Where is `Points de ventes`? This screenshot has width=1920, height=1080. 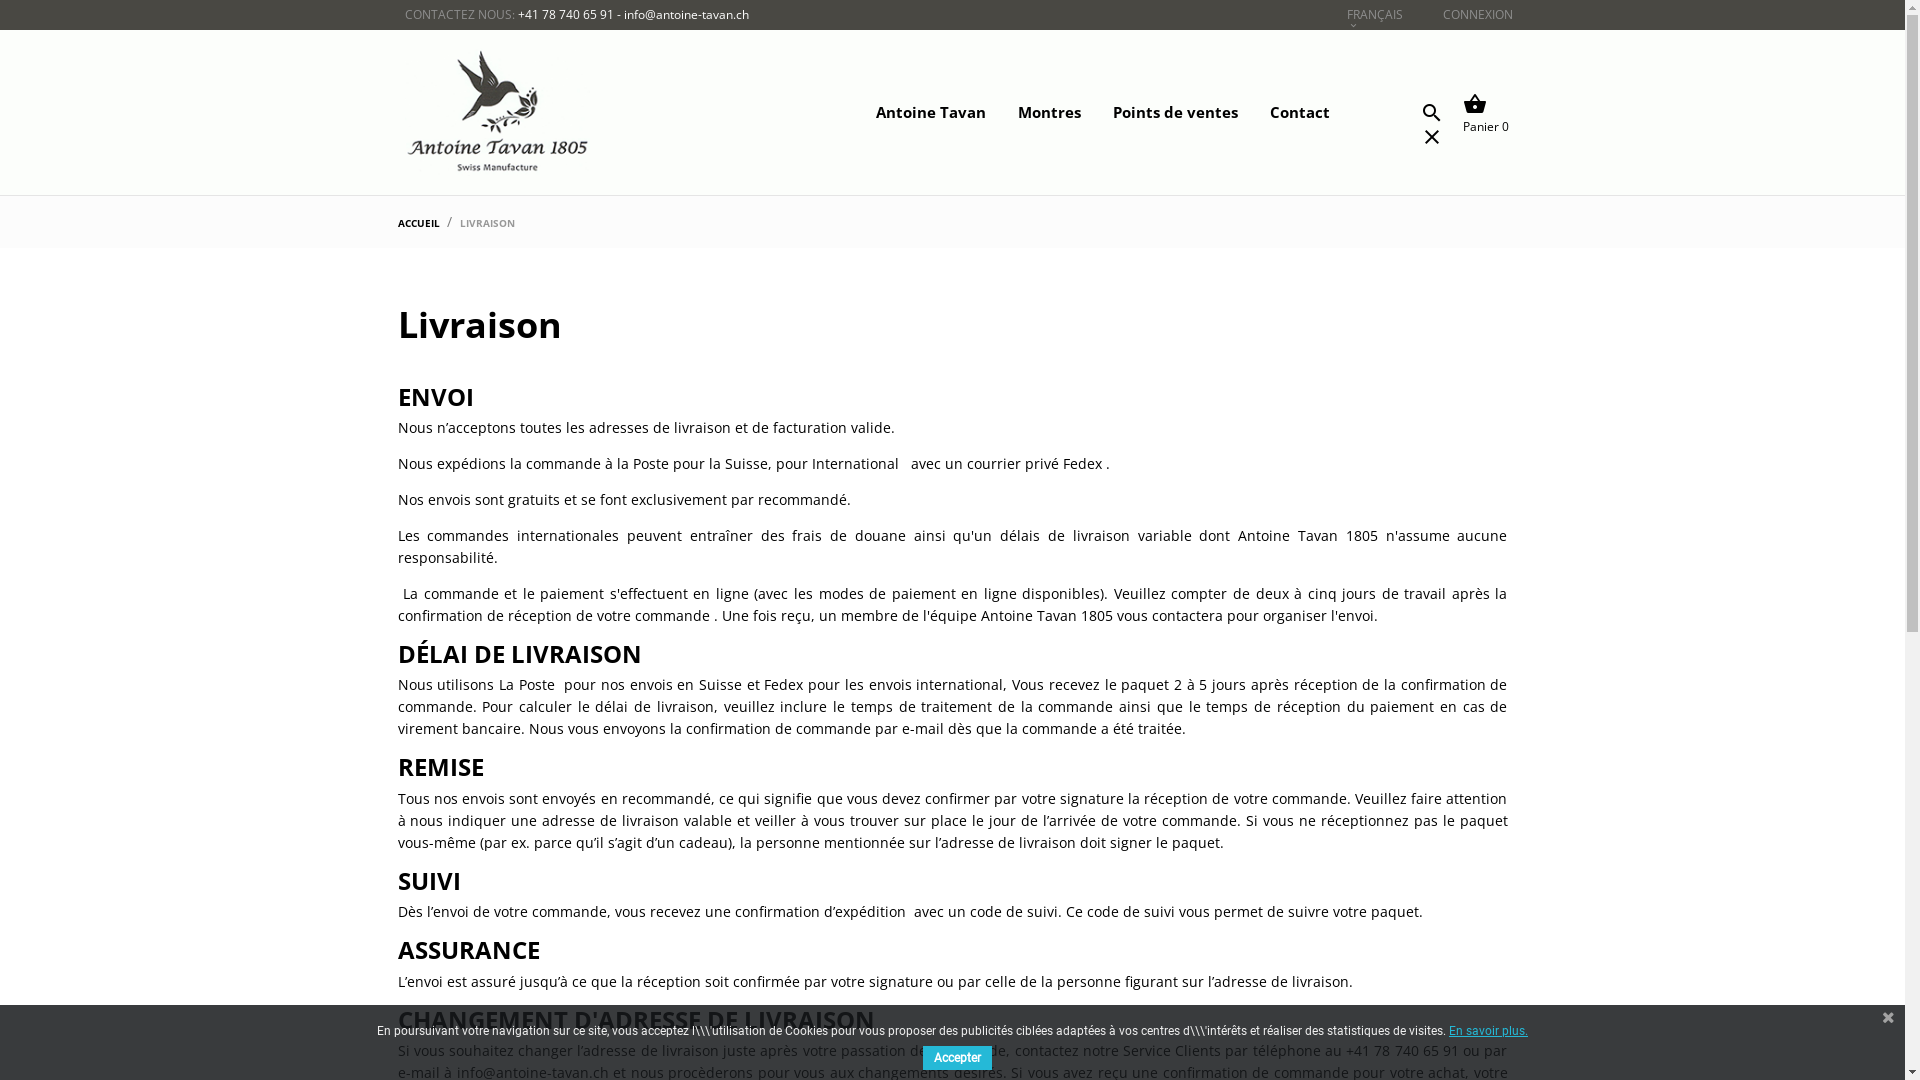 Points de ventes is located at coordinates (1162, 112).